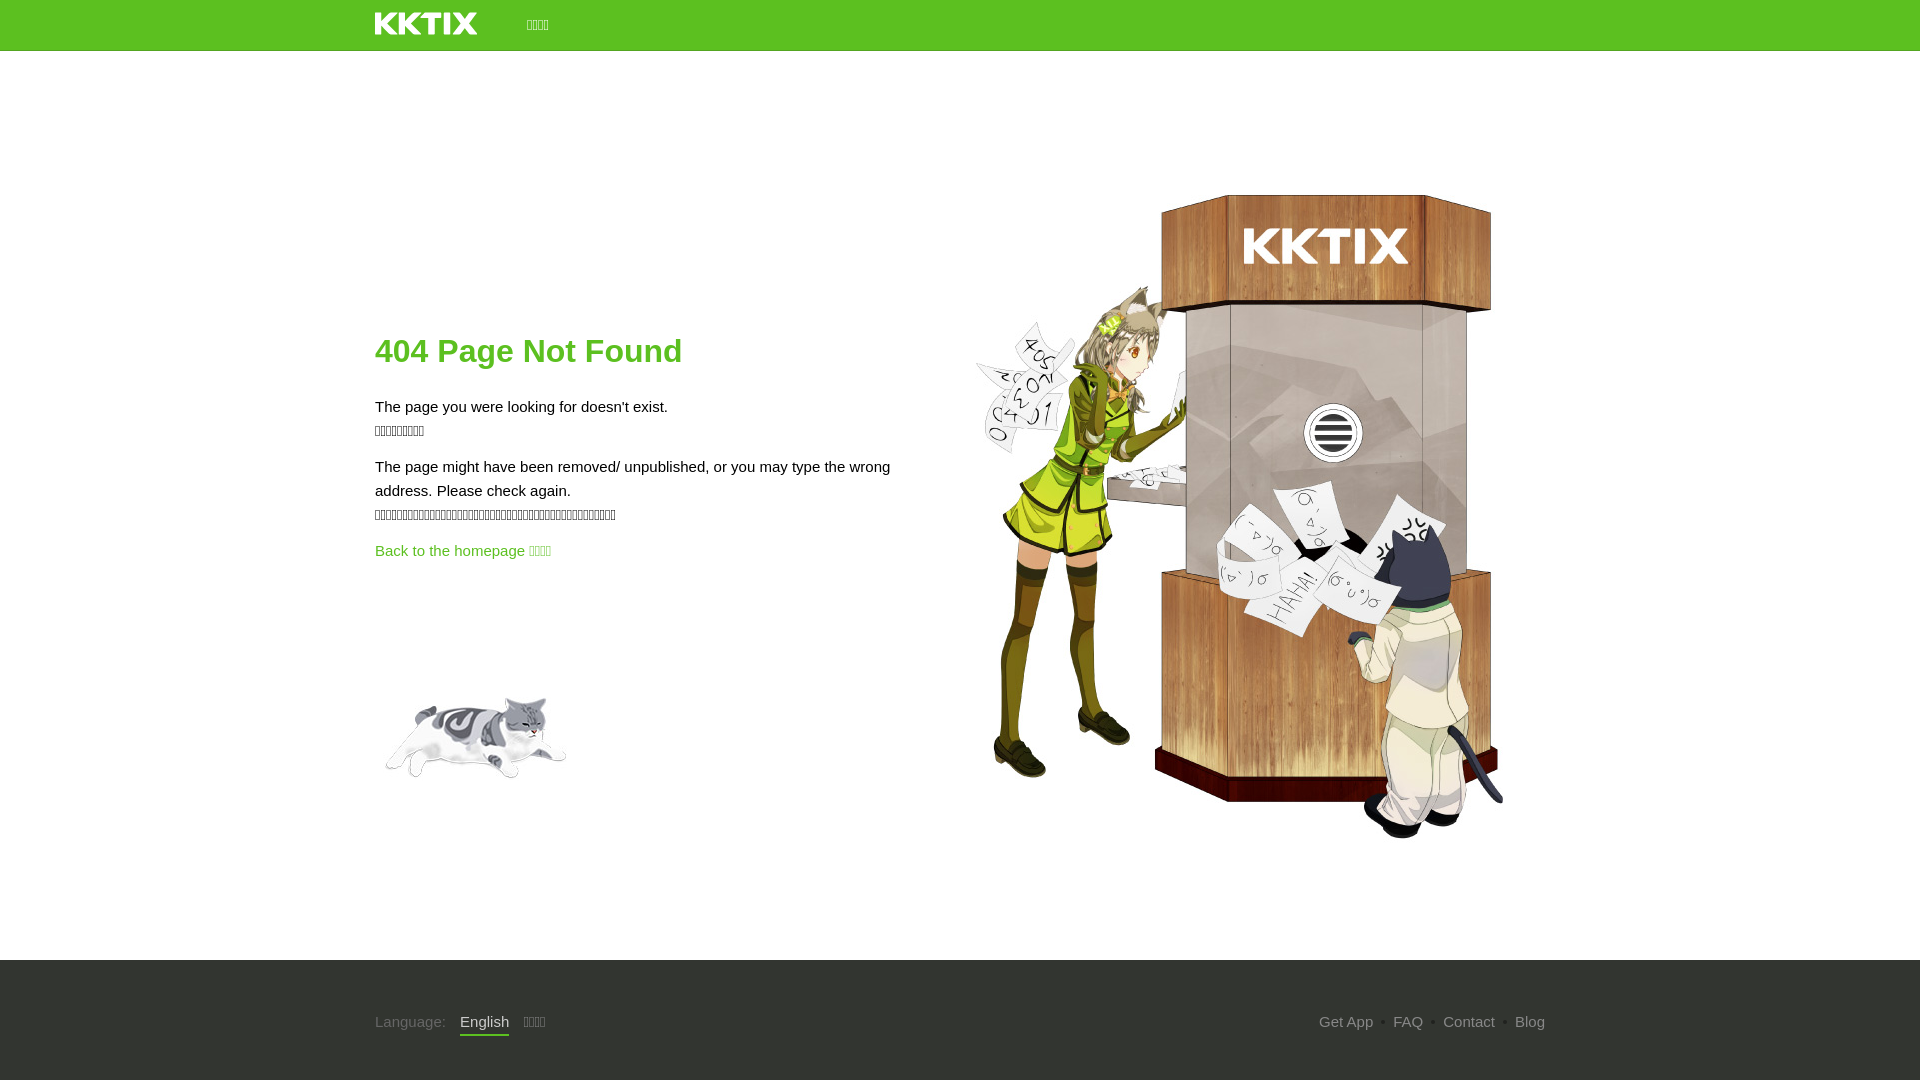 Image resolution: width=1920 pixels, height=1080 pixels. Describe the element at coordinates (426, 24) in the screenshot. I see `KKTIX` at that location.